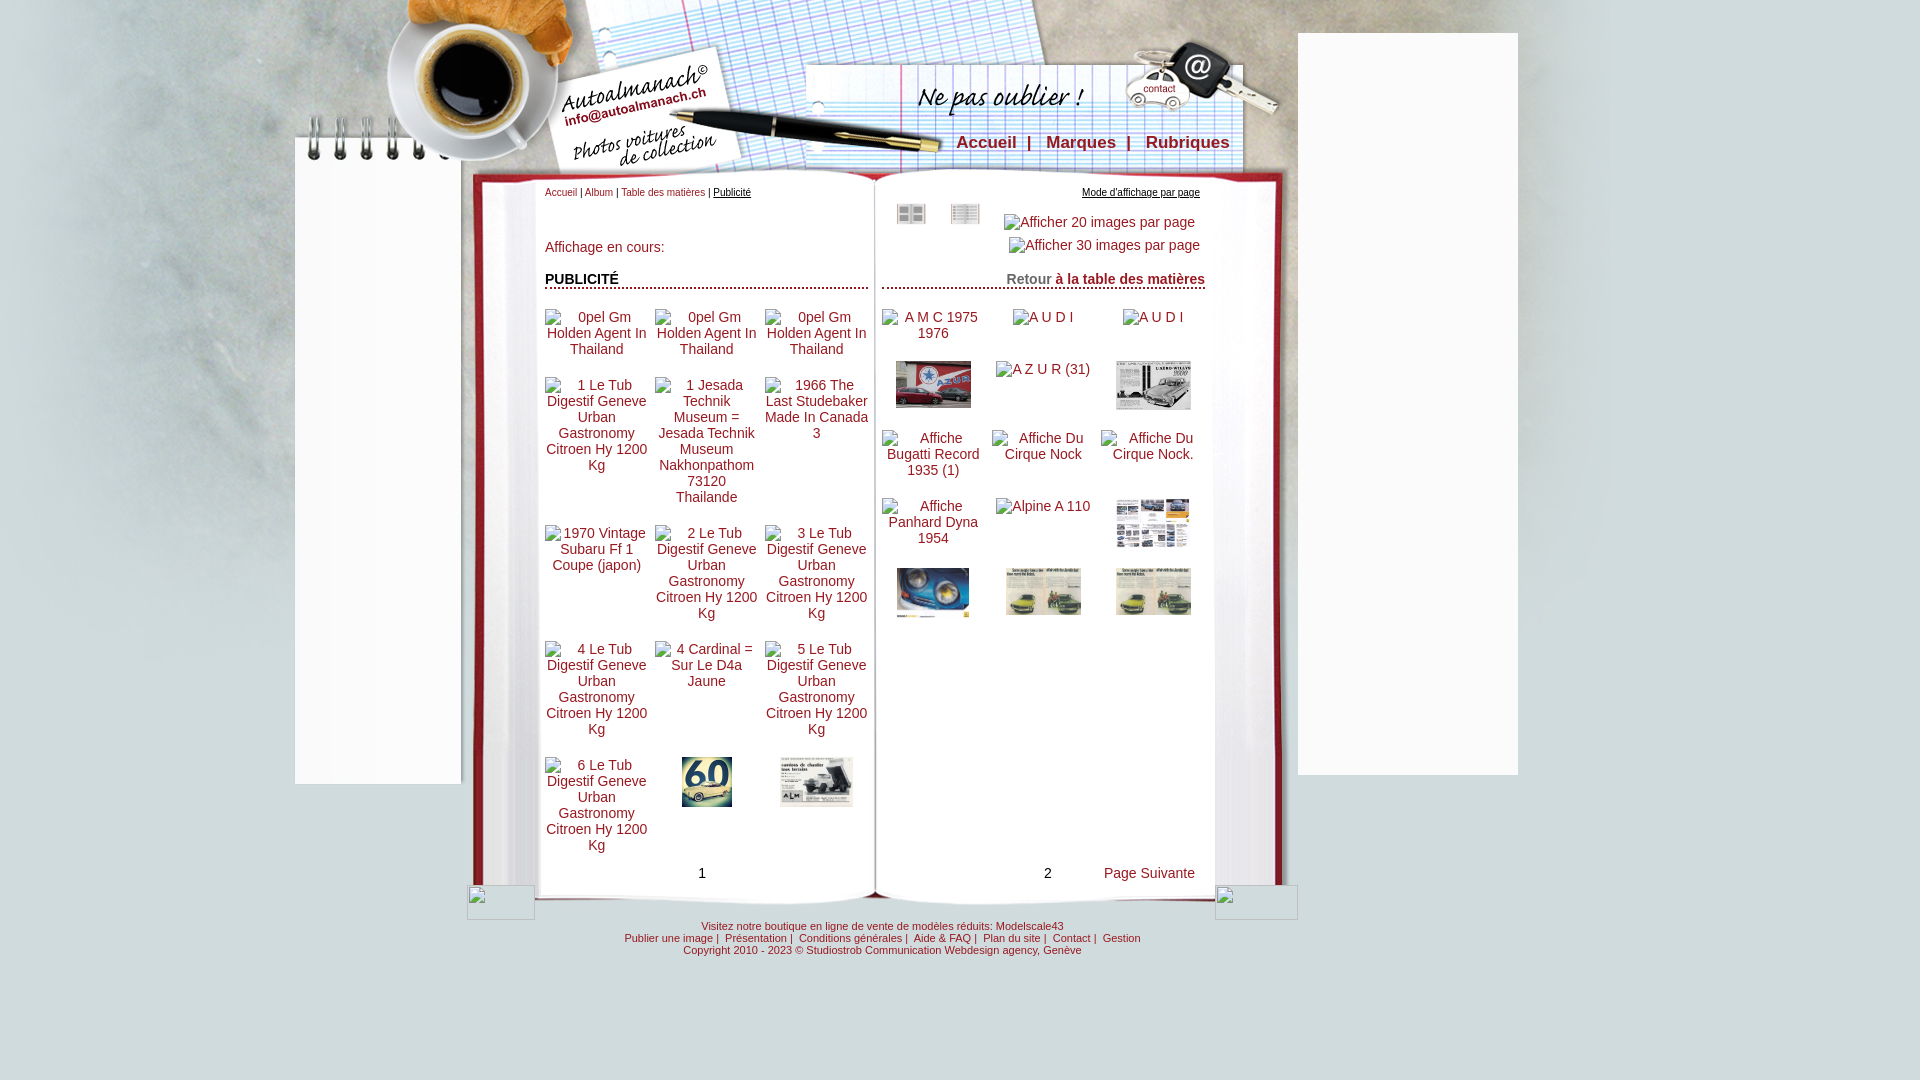 This screenshot has height=1080, width=1920. What do you see at coordinates (1102, 244) in the screenshot?
I see `Afficher 30 images par page` at bounding box center [1102, 244].